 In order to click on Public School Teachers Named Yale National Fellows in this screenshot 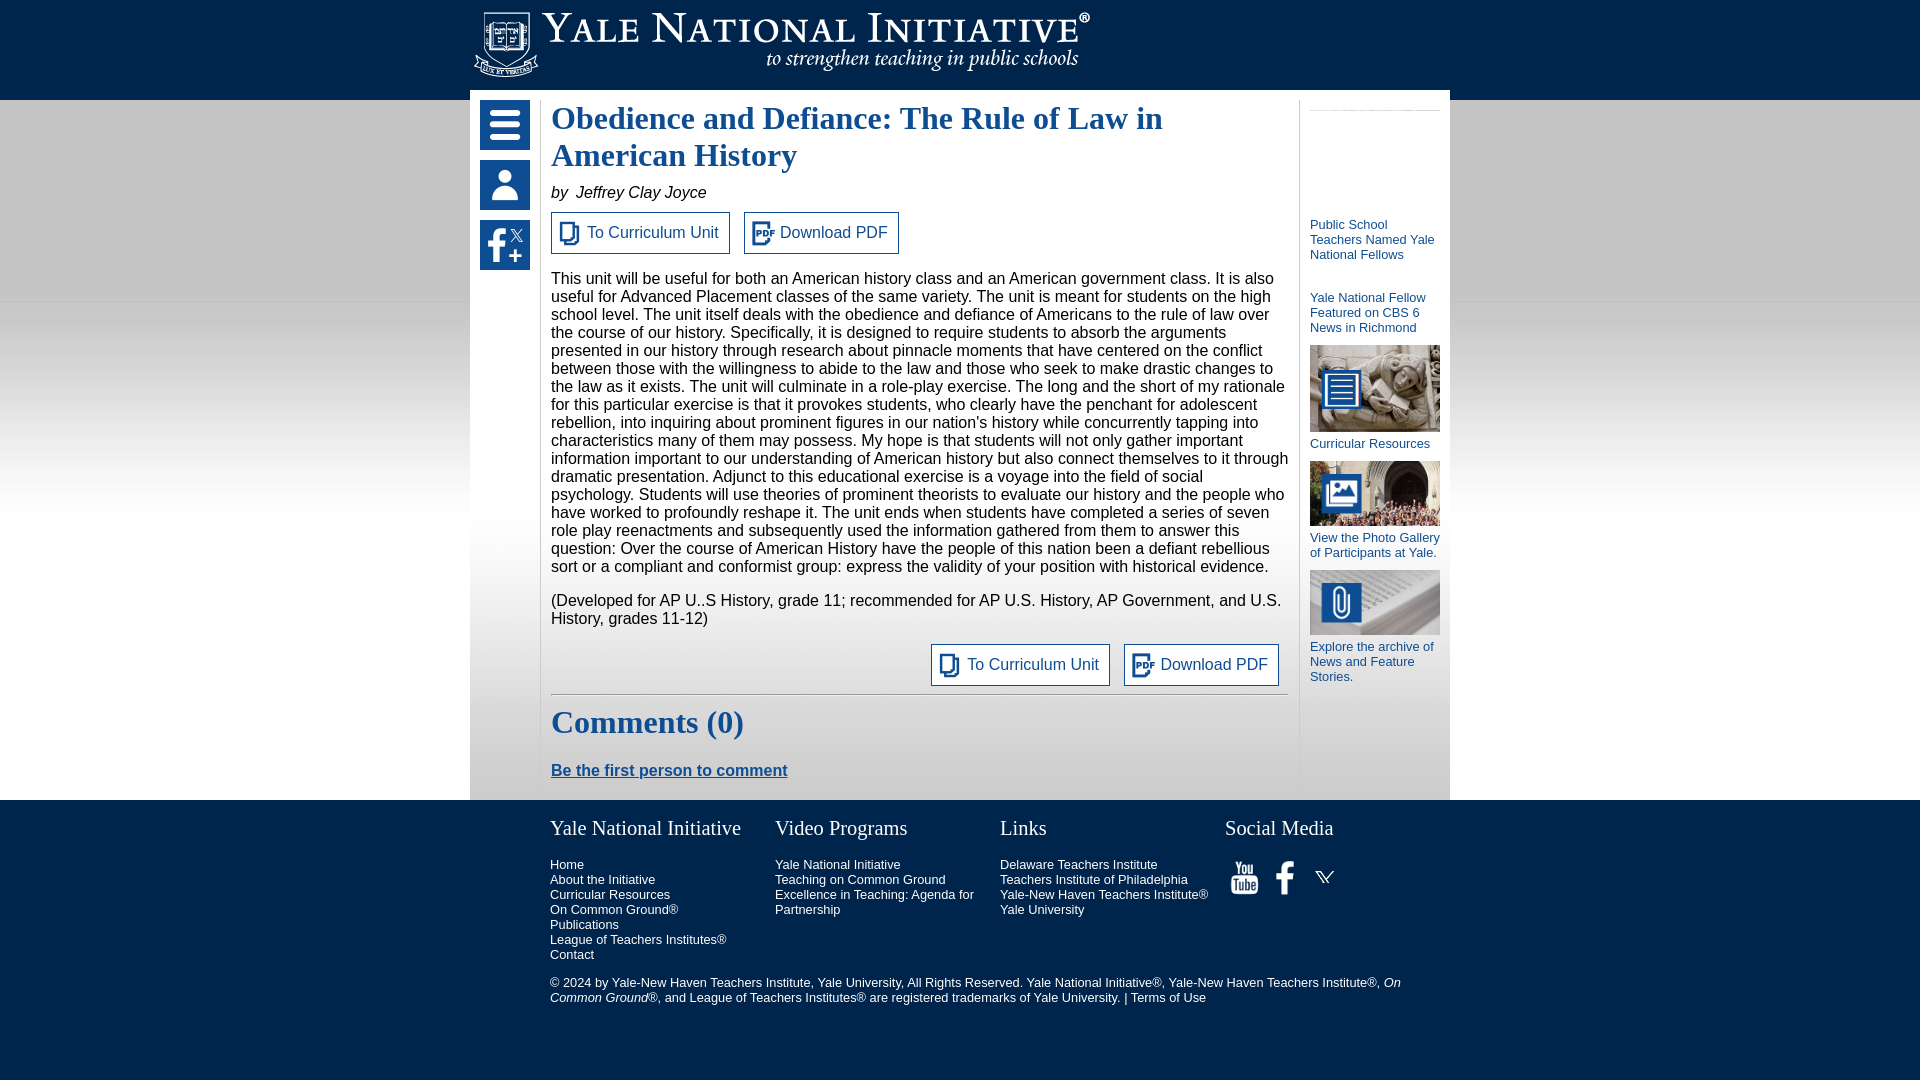, I will do `click(1374, 231)`.